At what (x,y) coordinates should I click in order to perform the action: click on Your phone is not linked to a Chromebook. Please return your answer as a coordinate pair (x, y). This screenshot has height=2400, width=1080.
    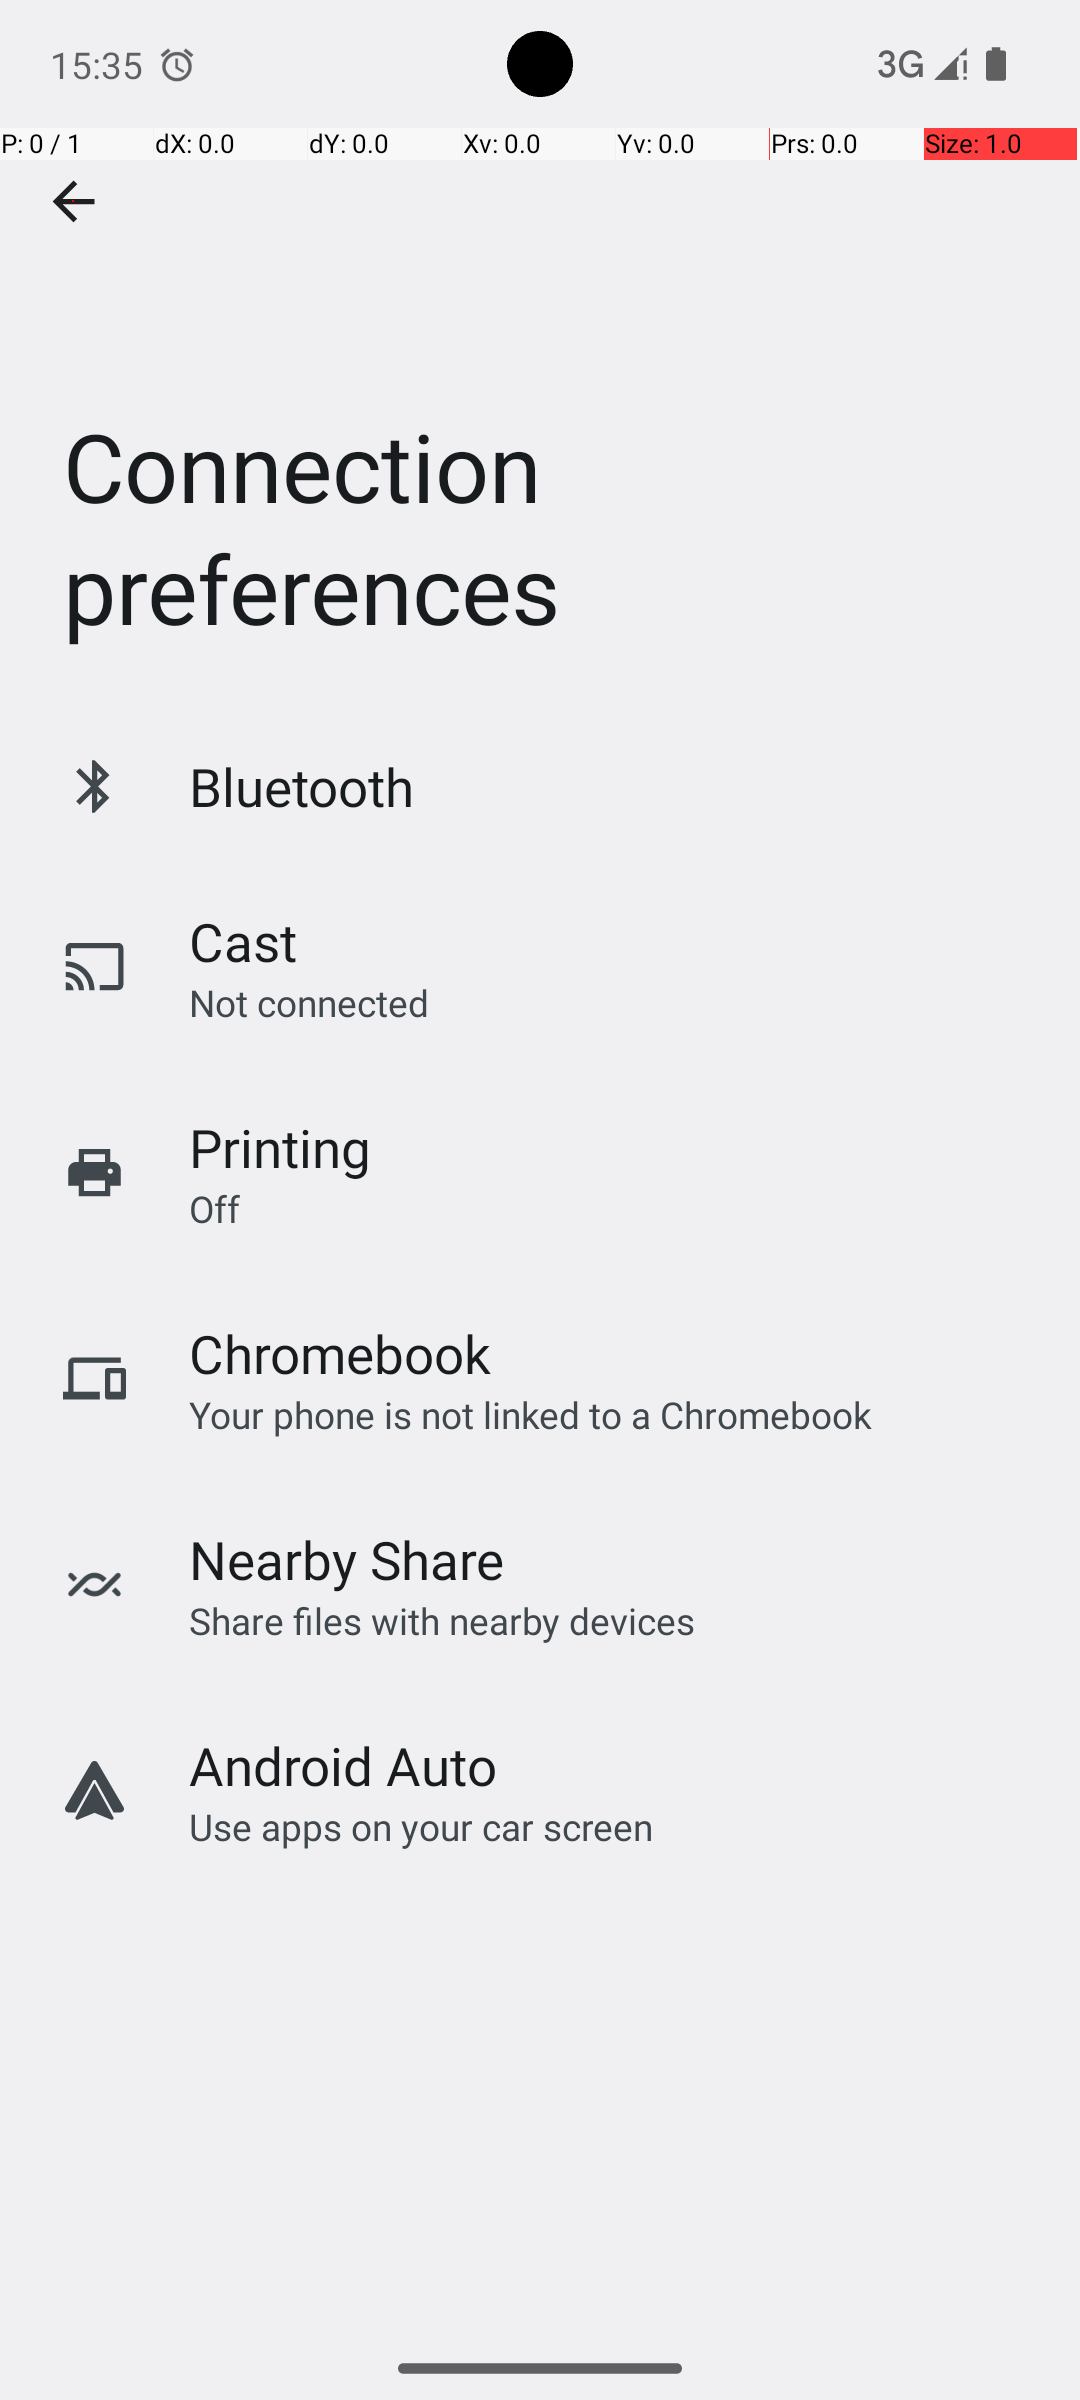
    Looking at the image, I should click on (530, 1414).